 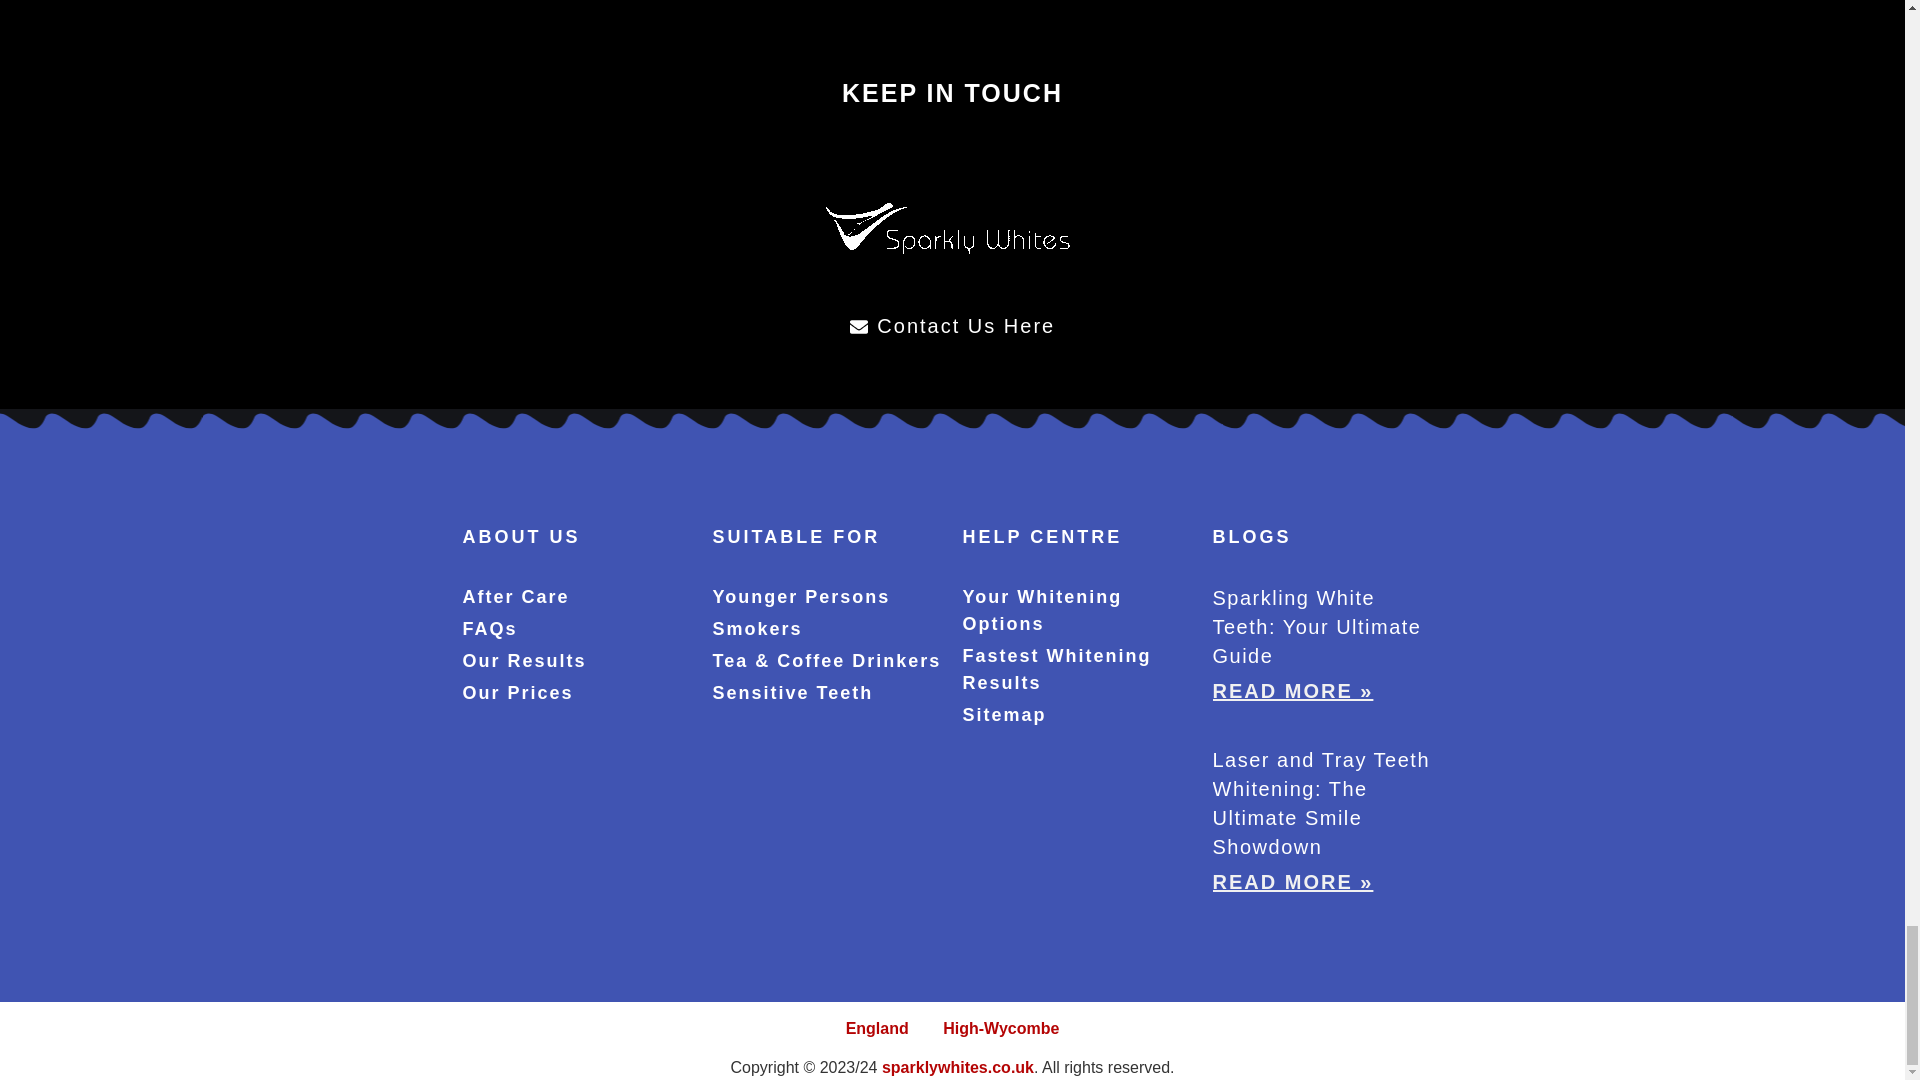 What do you see at coordinates (576, 598) in the screenshot?
I see `After Care` at bounding box center [576, 598].